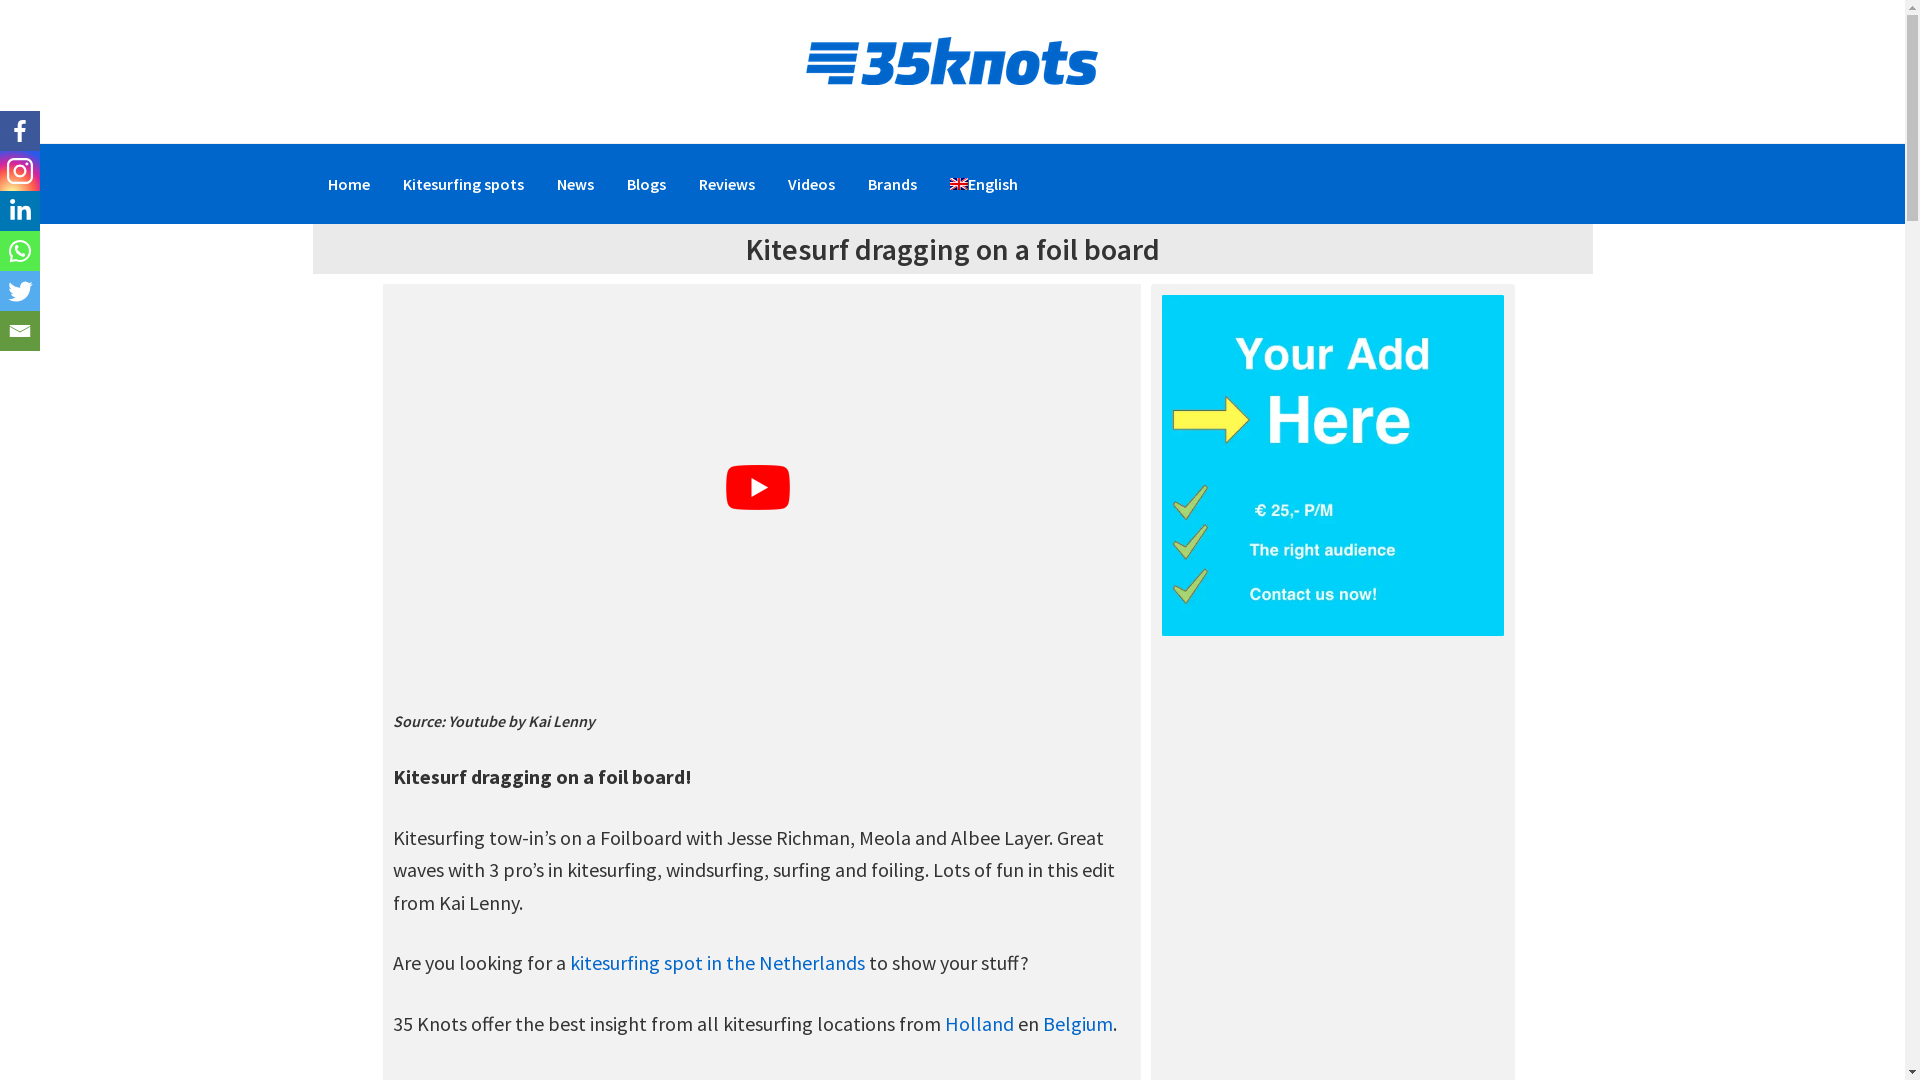  Describe the element at coordinates (20, 171) in the screenshot. I see `Instagram` at that location.